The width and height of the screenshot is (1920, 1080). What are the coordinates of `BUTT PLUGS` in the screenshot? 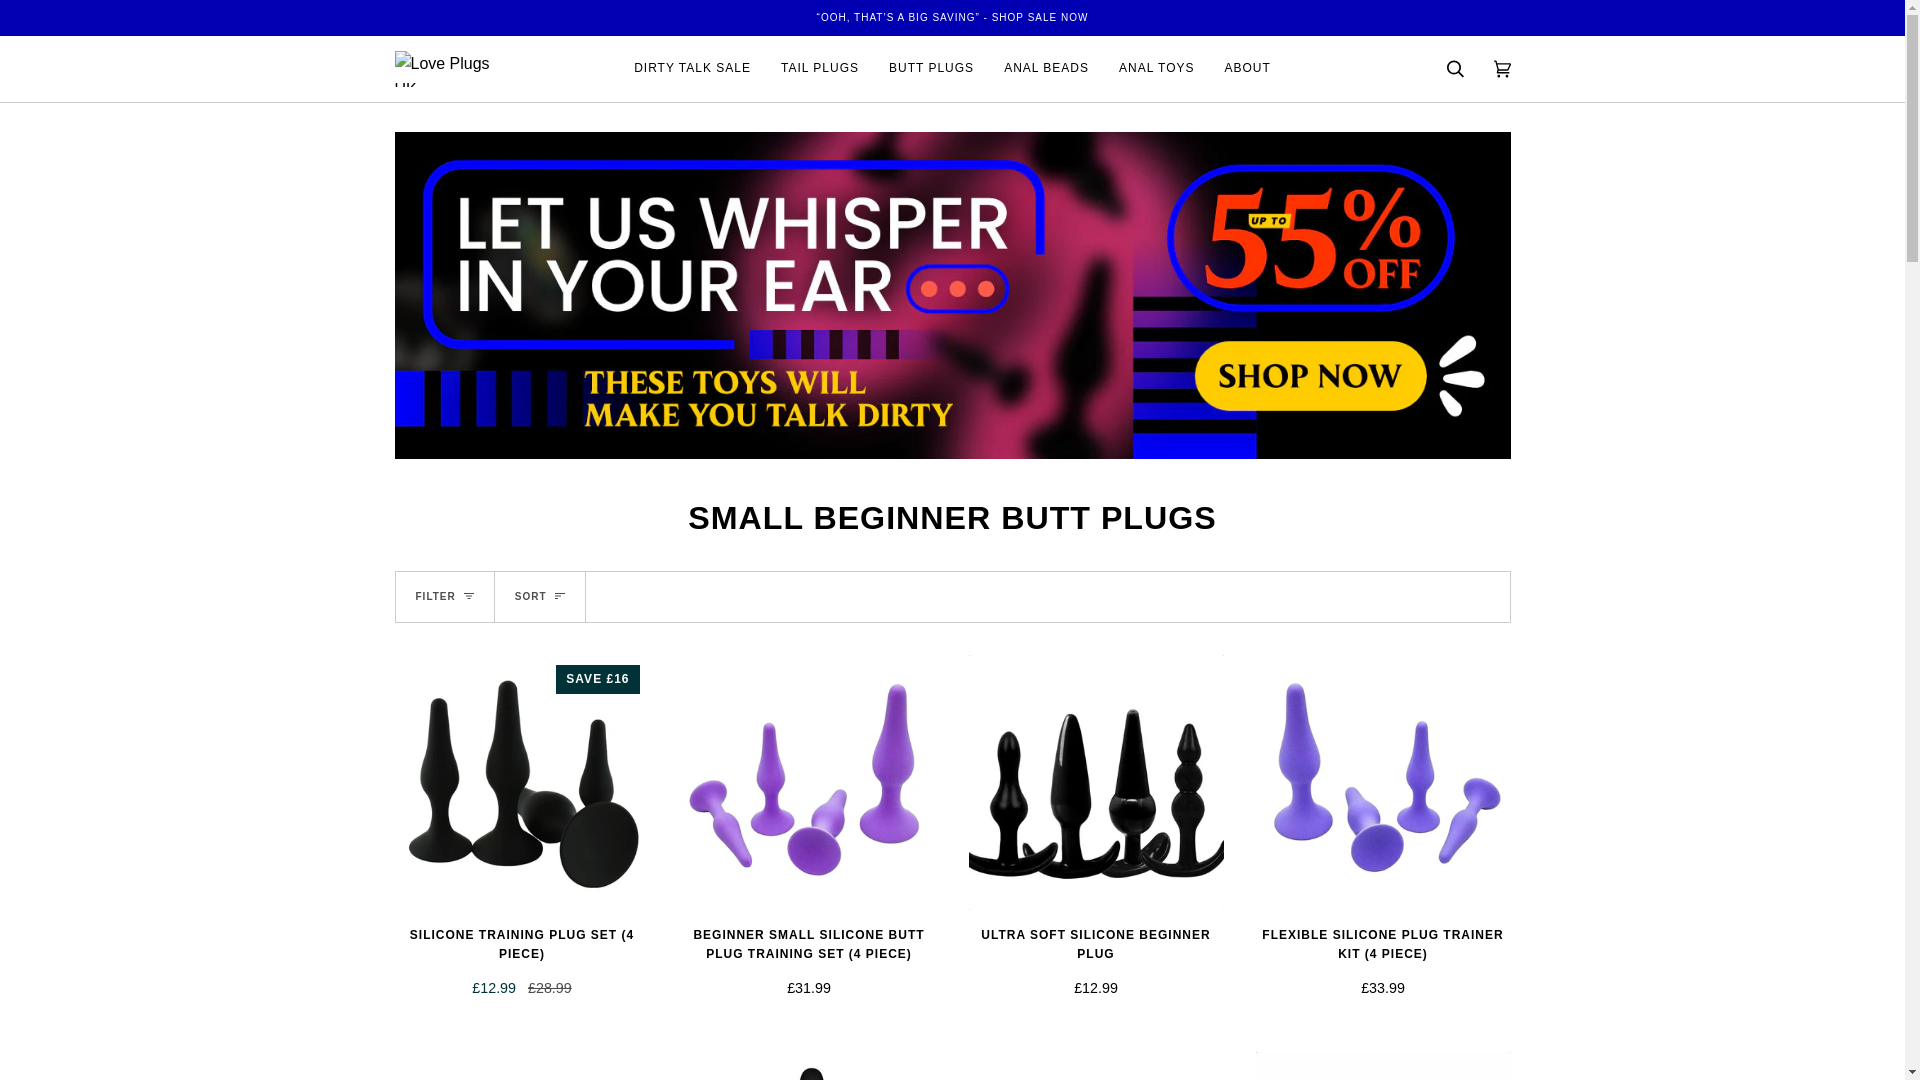 It's located at (930, 68).